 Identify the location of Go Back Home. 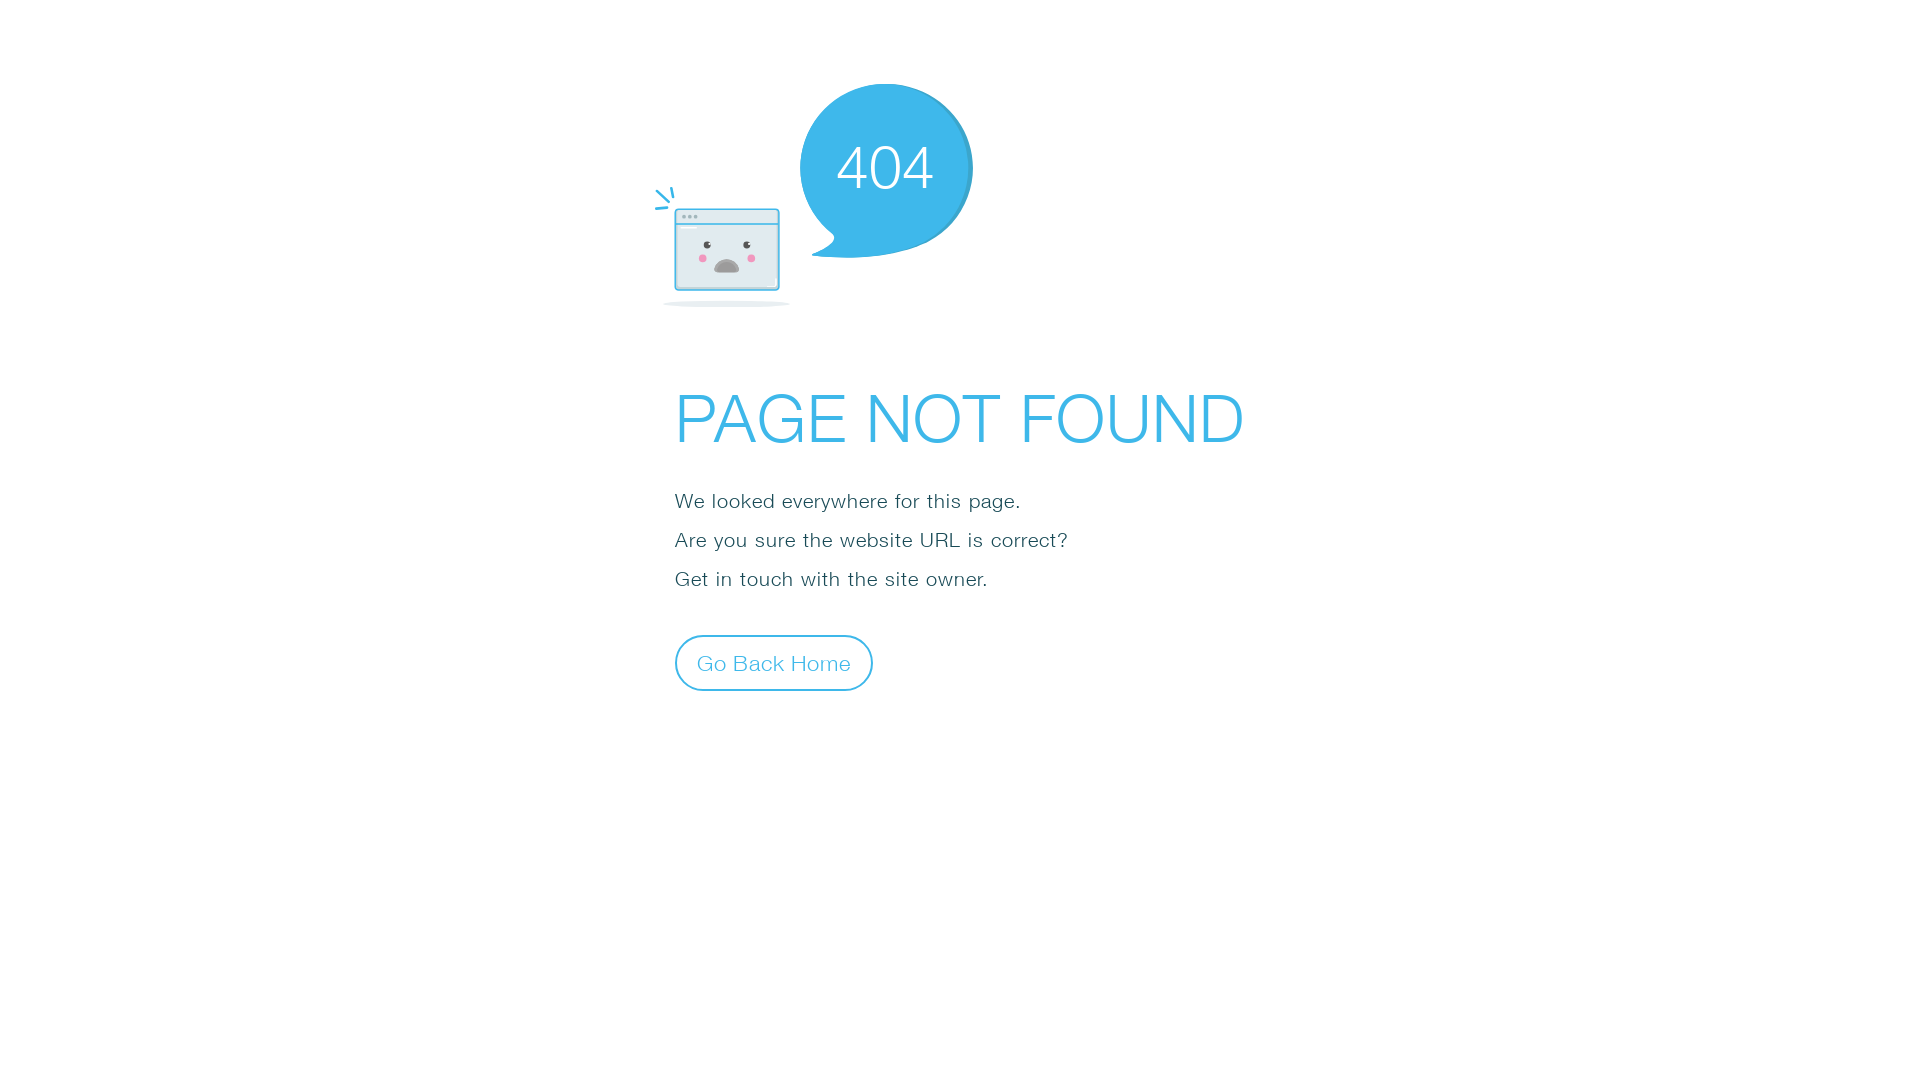
(774, 662).